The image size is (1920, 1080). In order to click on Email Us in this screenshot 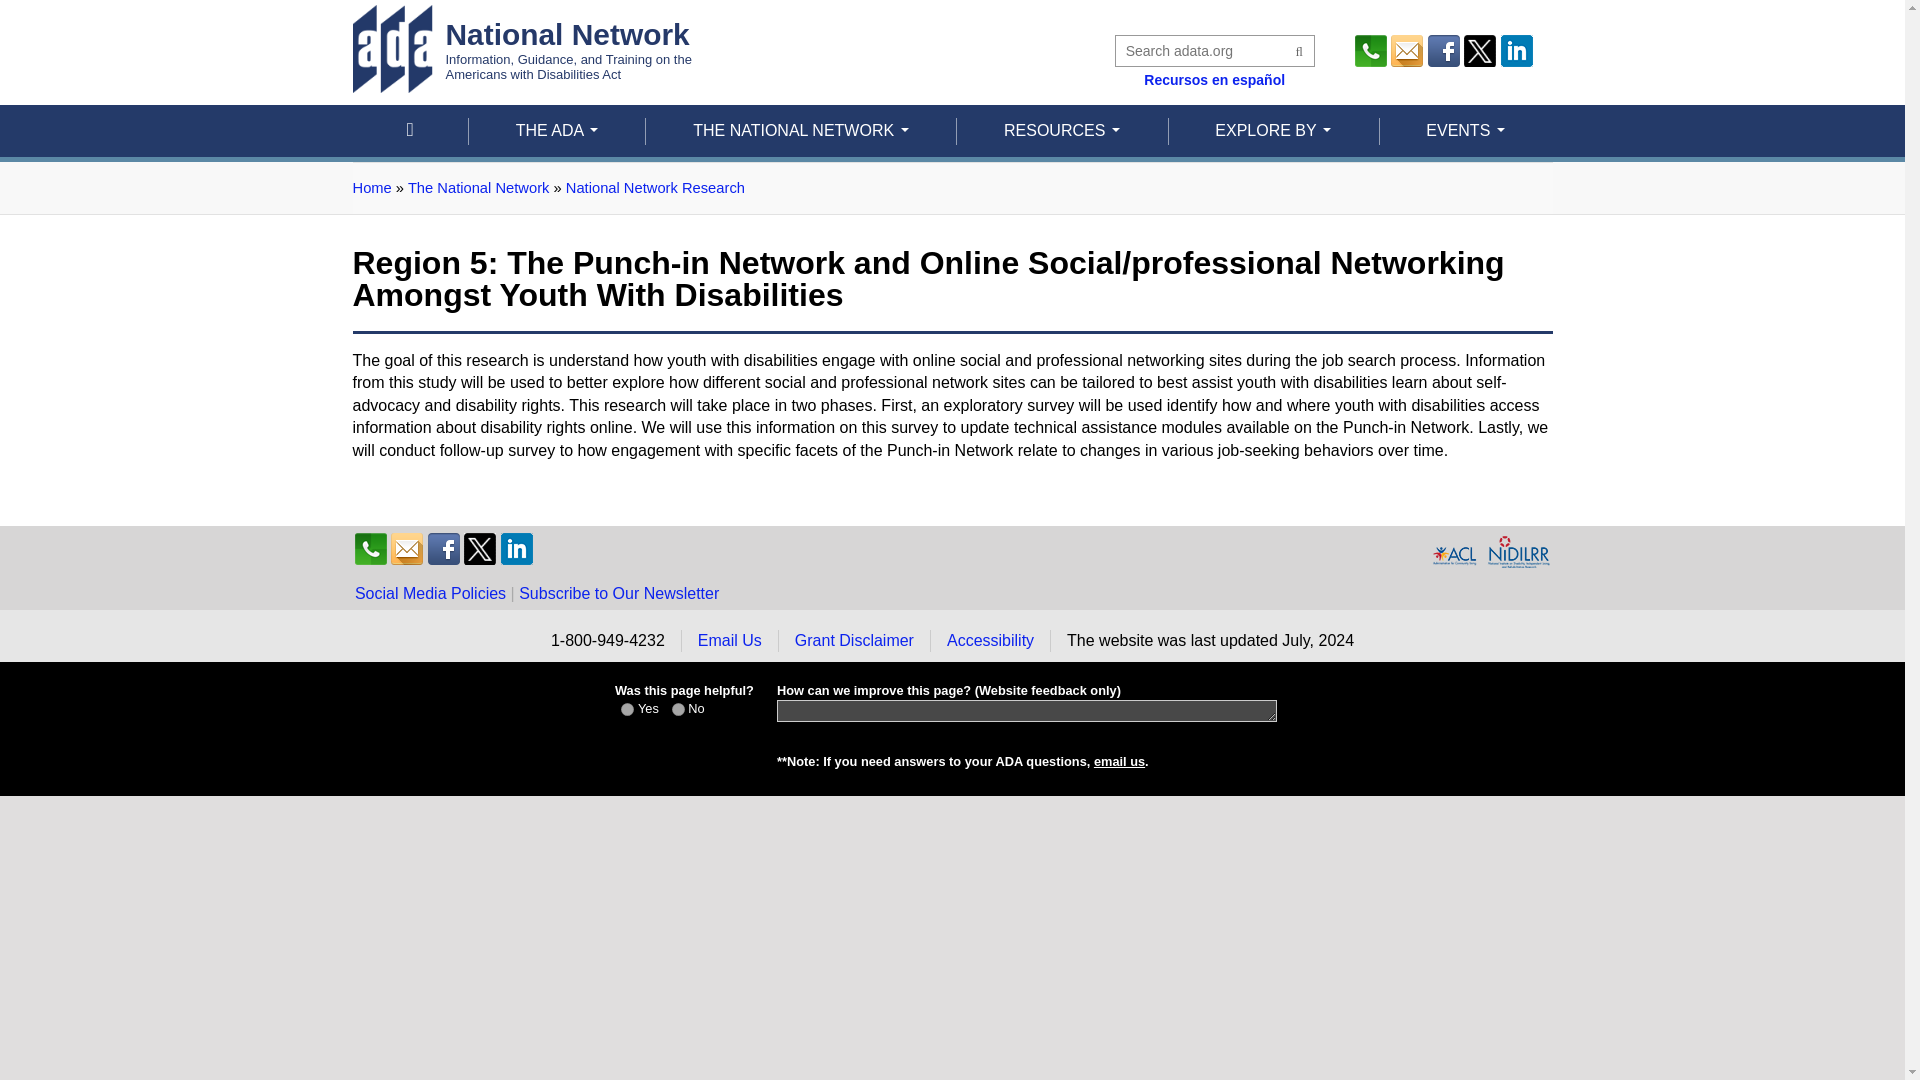, I will do `click(1406, 50)`.